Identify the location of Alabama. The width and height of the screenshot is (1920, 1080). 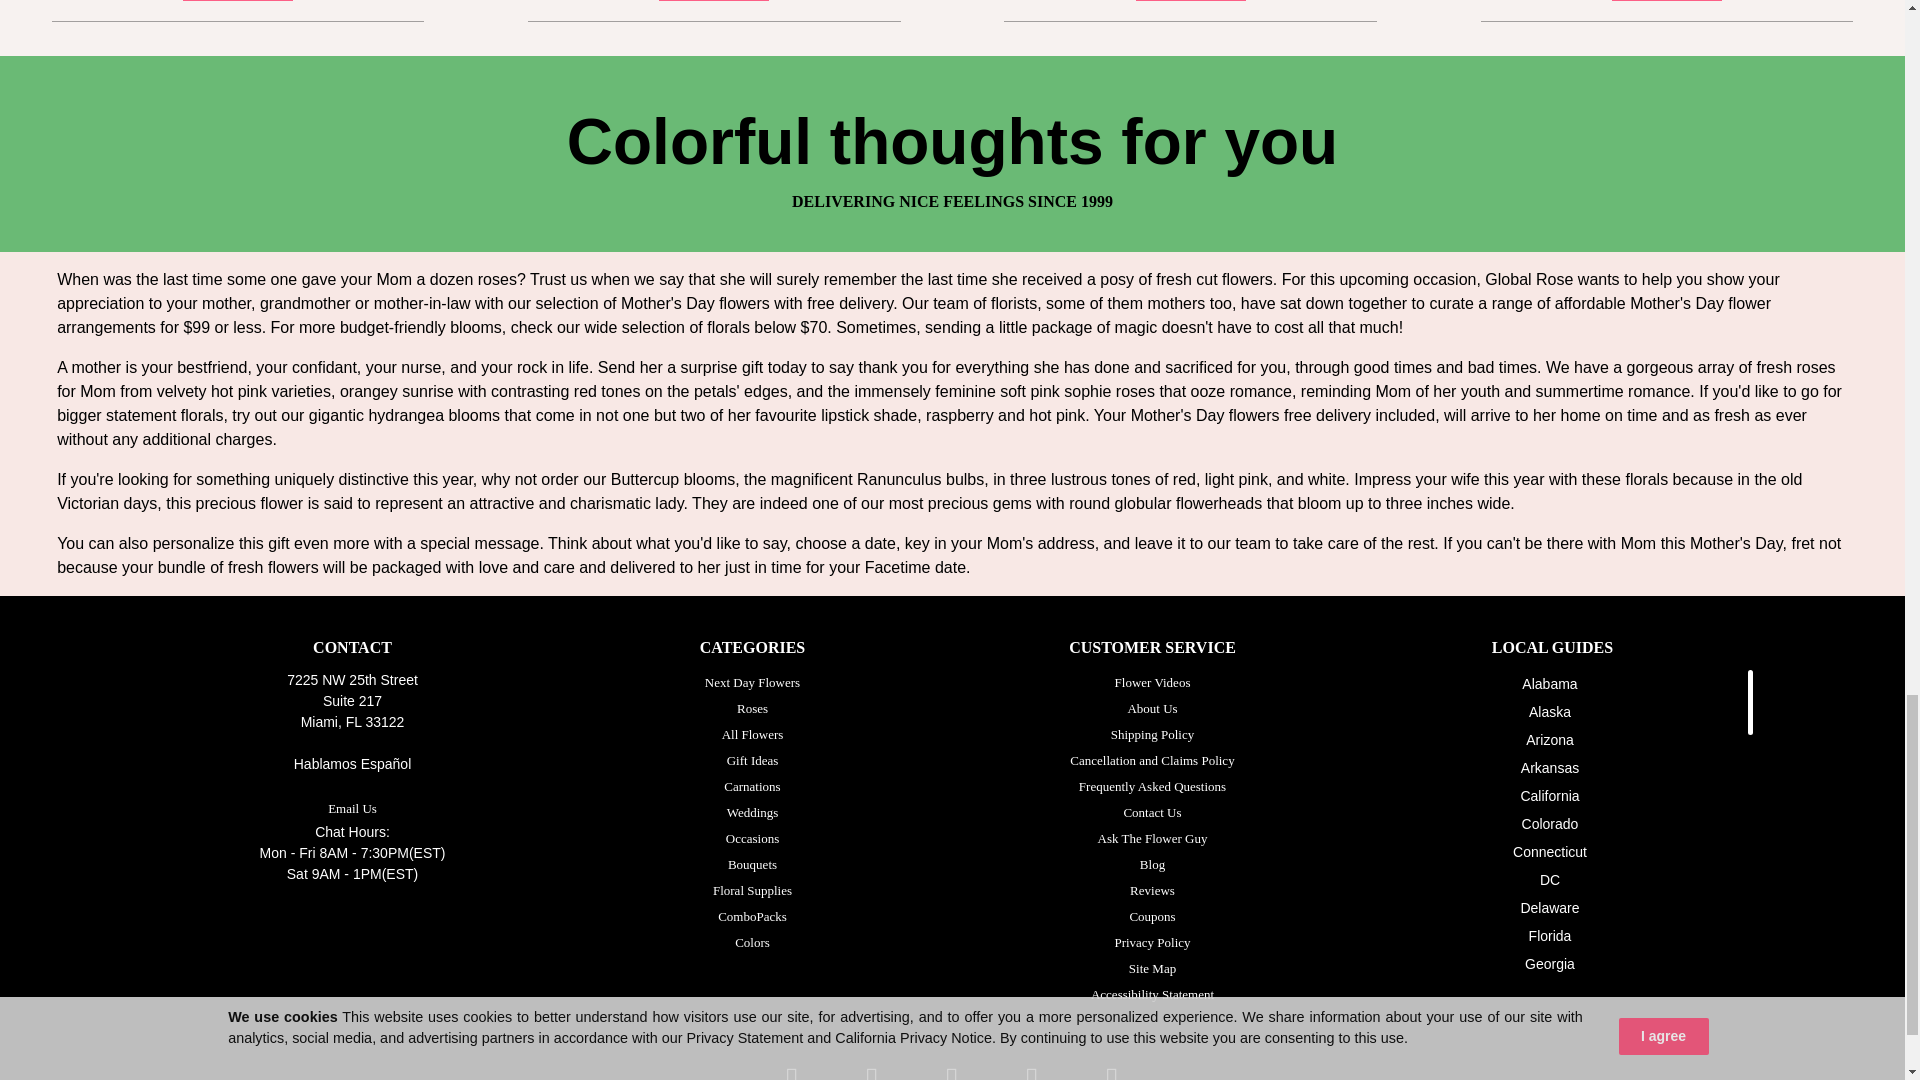
(1549, 684).